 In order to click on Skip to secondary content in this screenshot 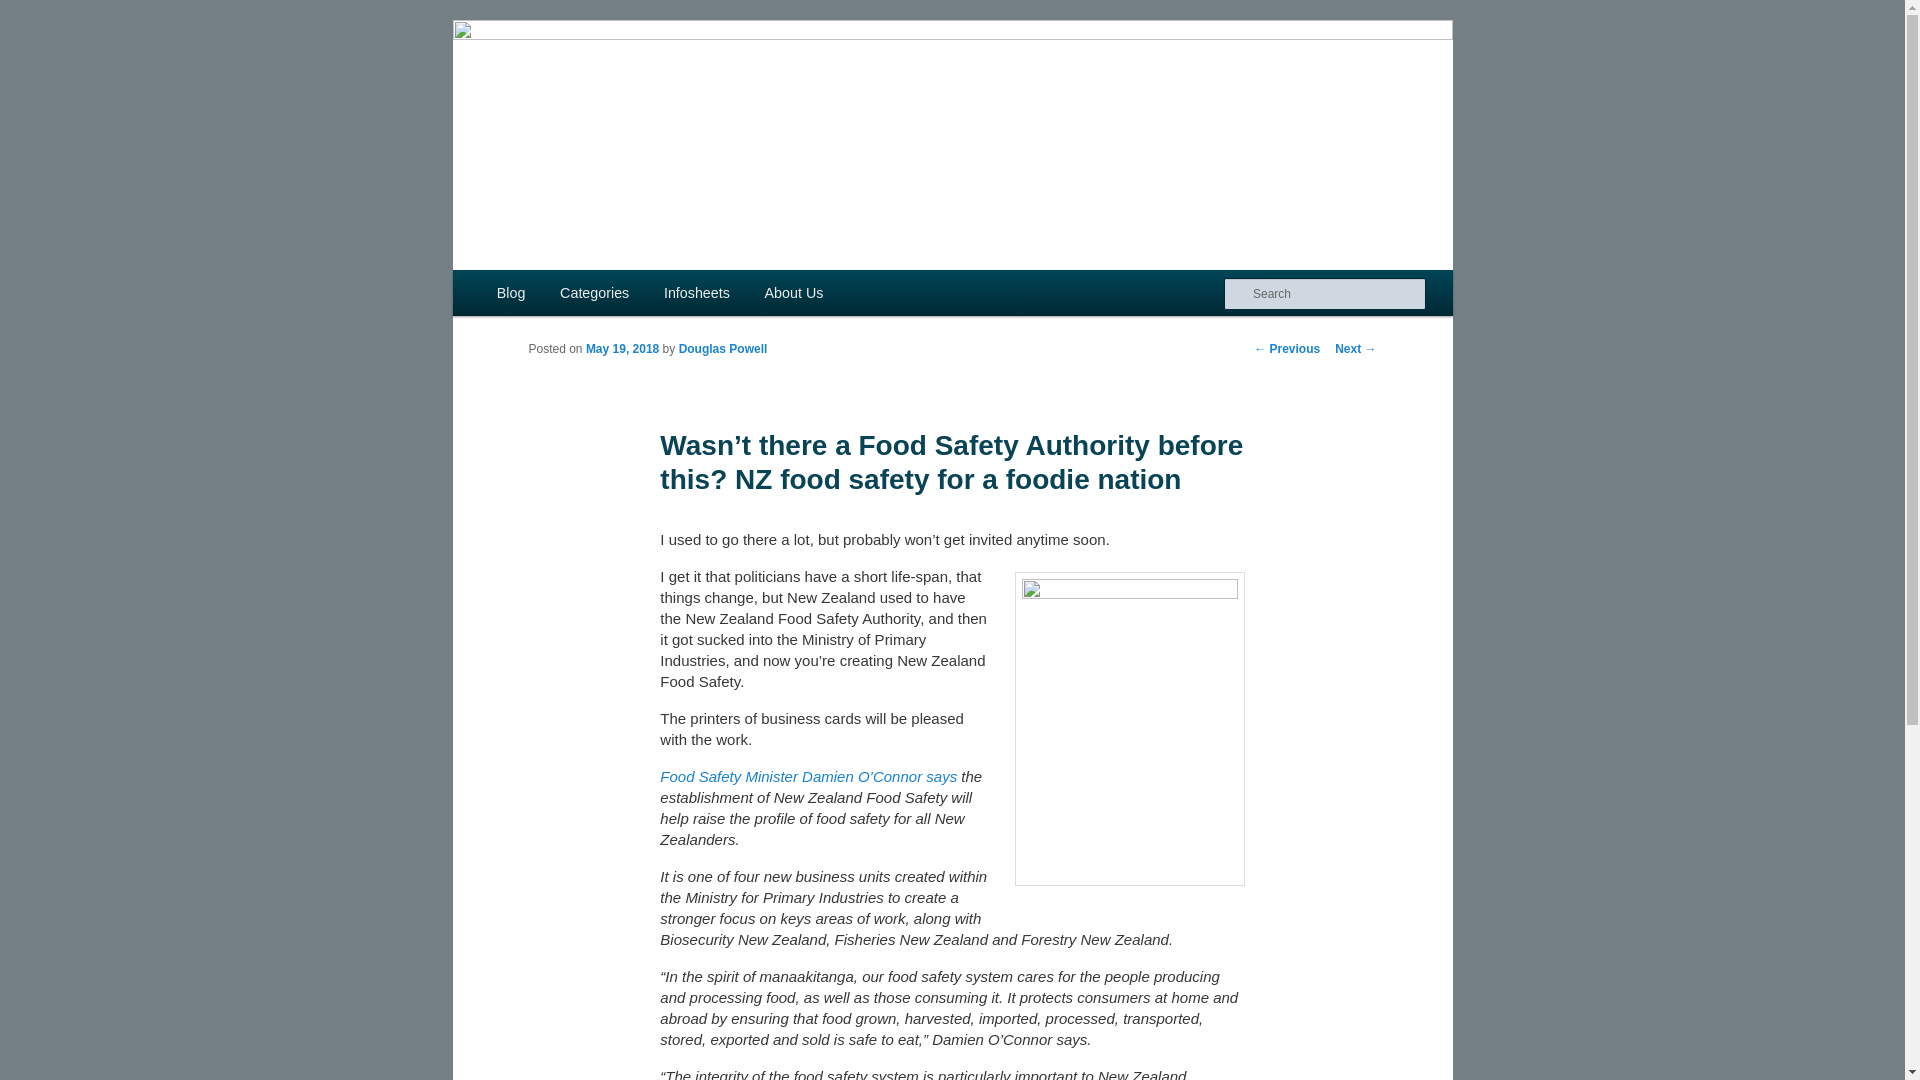, I will do `click(556, 294)`.